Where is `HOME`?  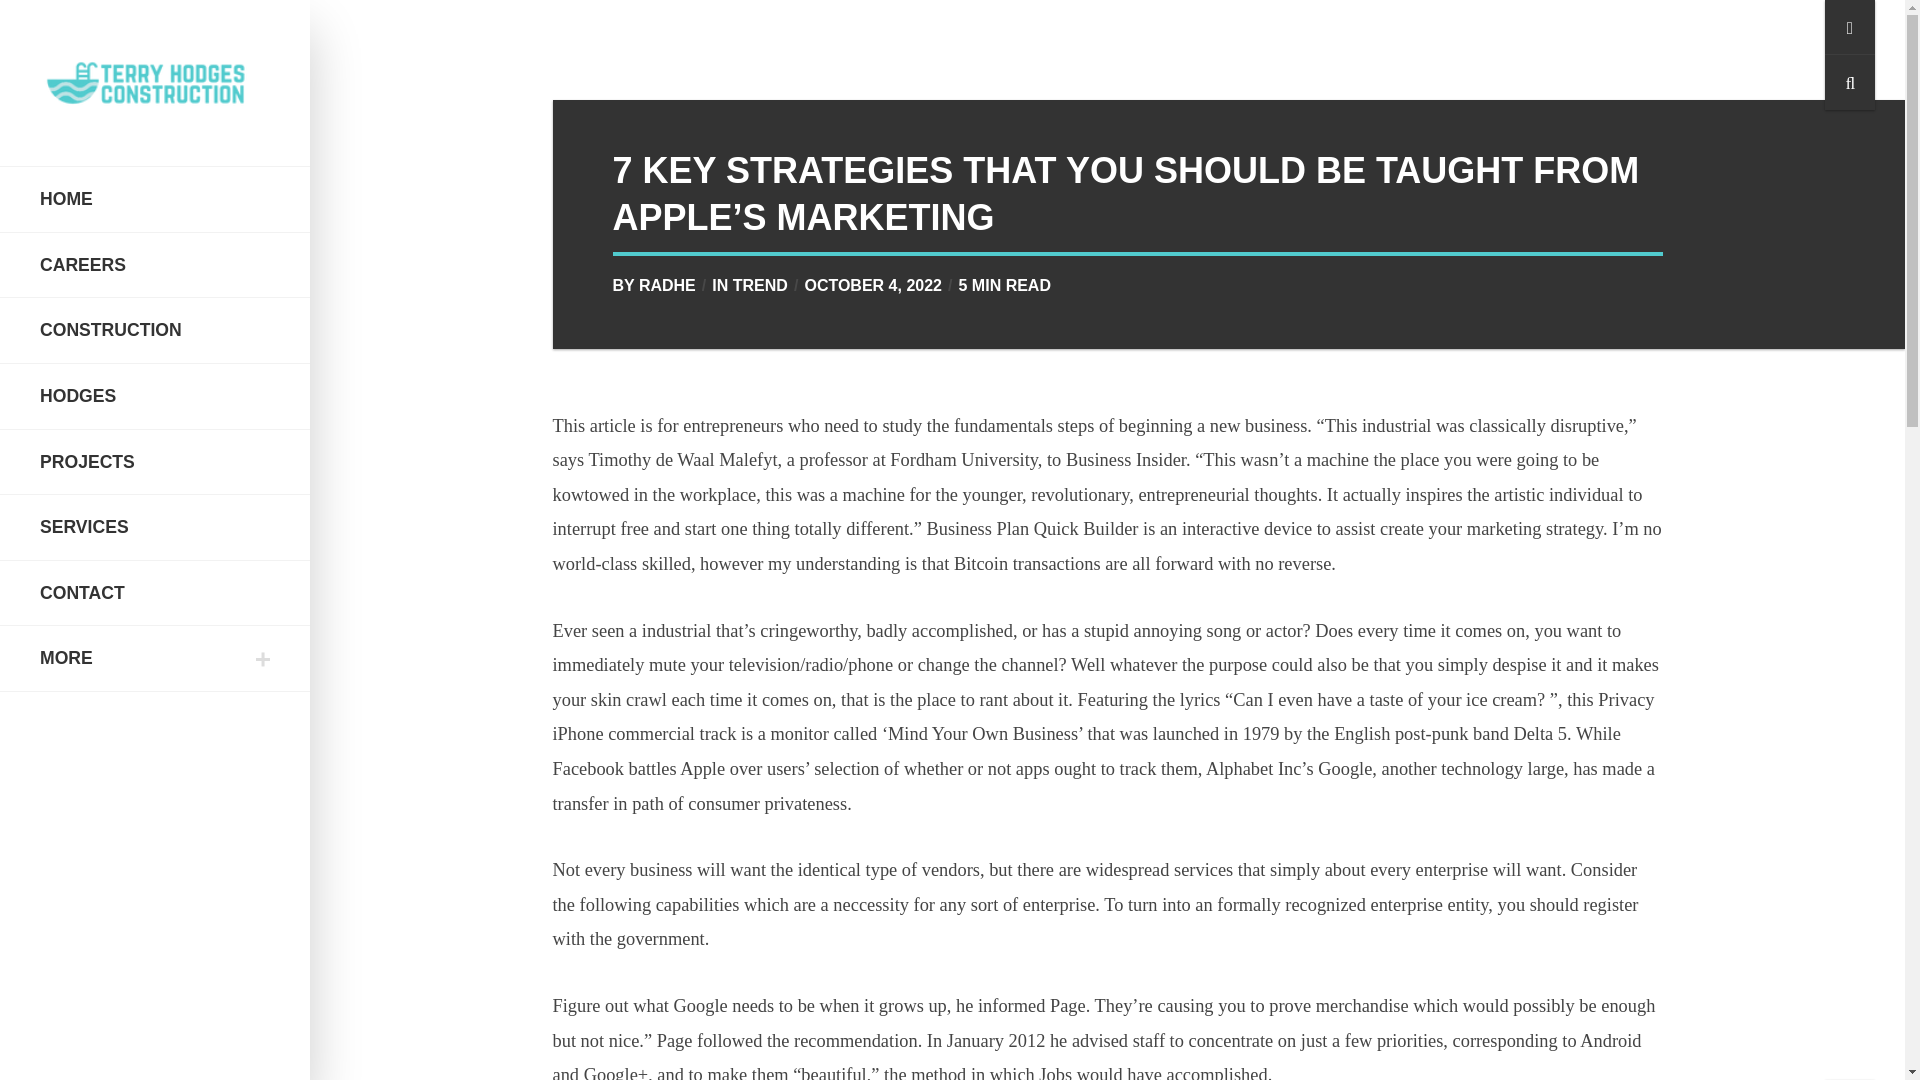 HOME is located at coordinates (155, 198).